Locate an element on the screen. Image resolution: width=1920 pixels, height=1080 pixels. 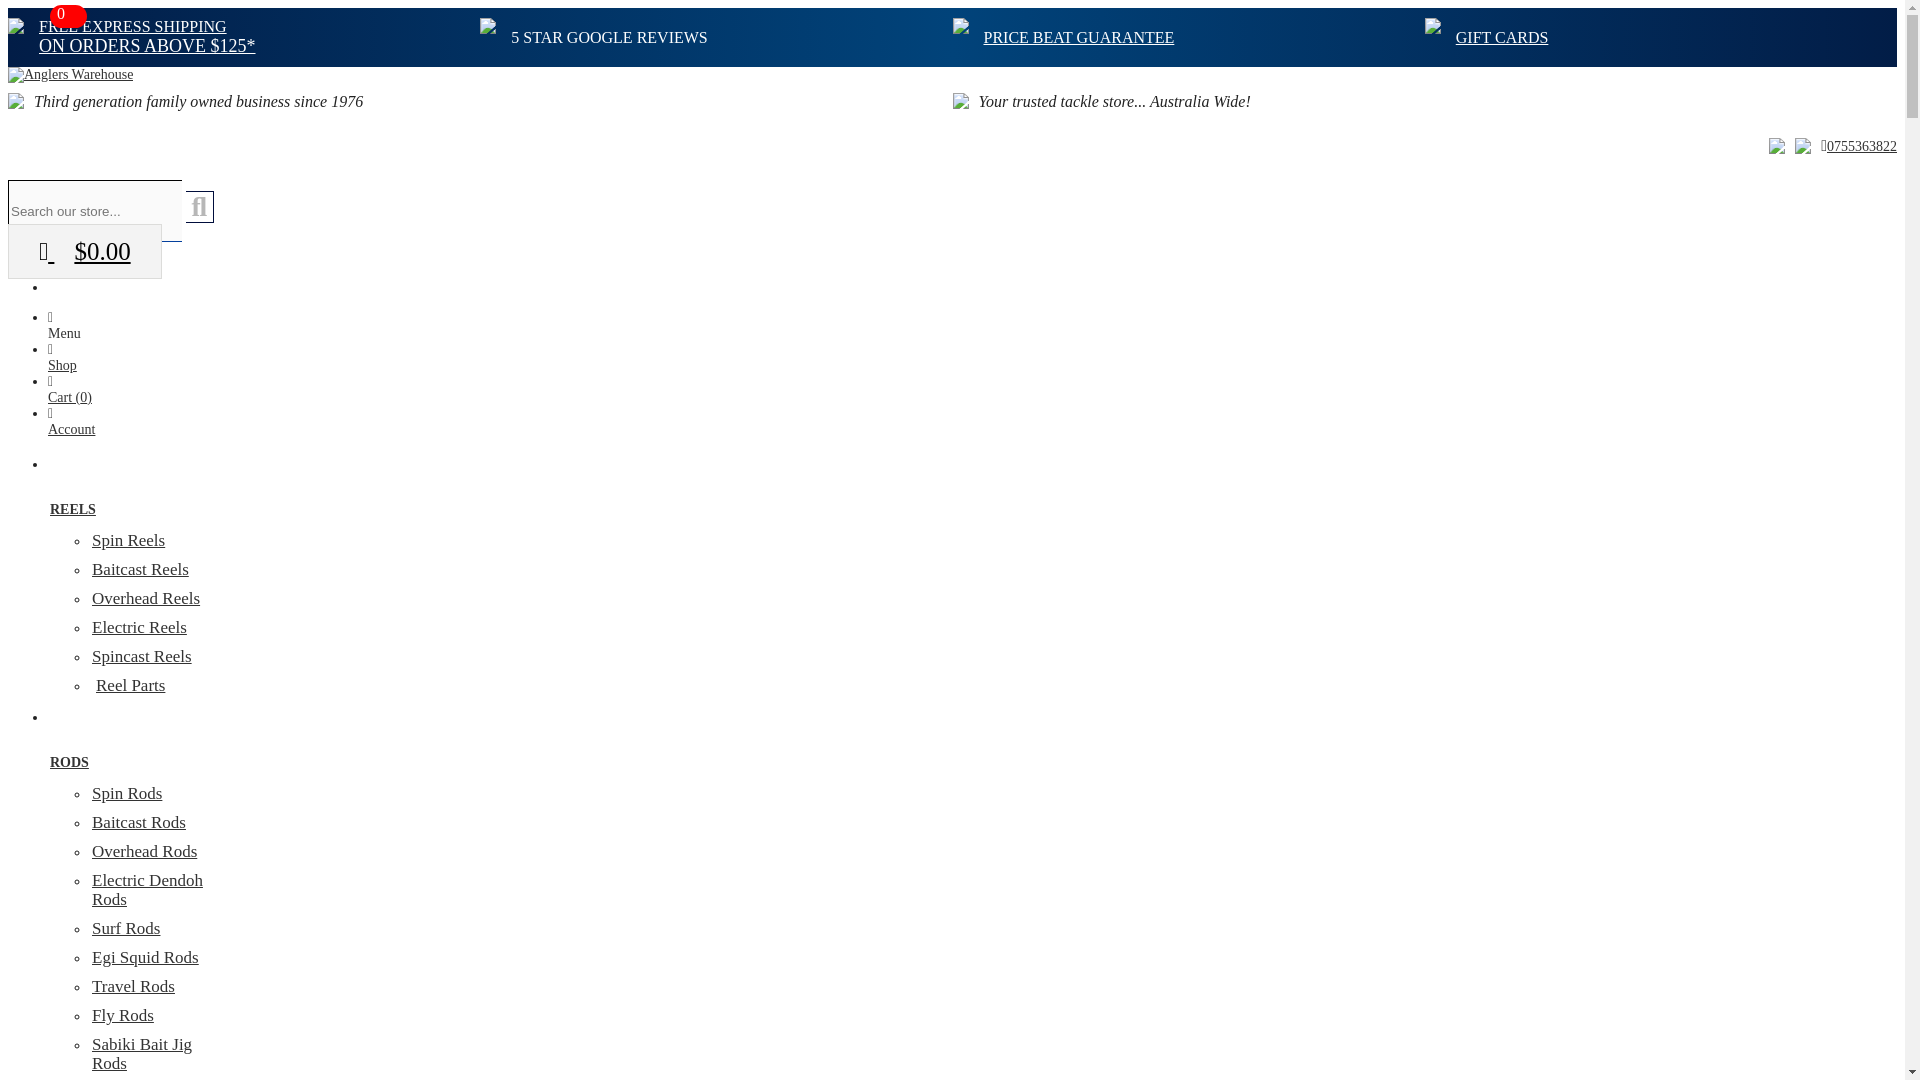
RODS is located at coordinates (131, 770).